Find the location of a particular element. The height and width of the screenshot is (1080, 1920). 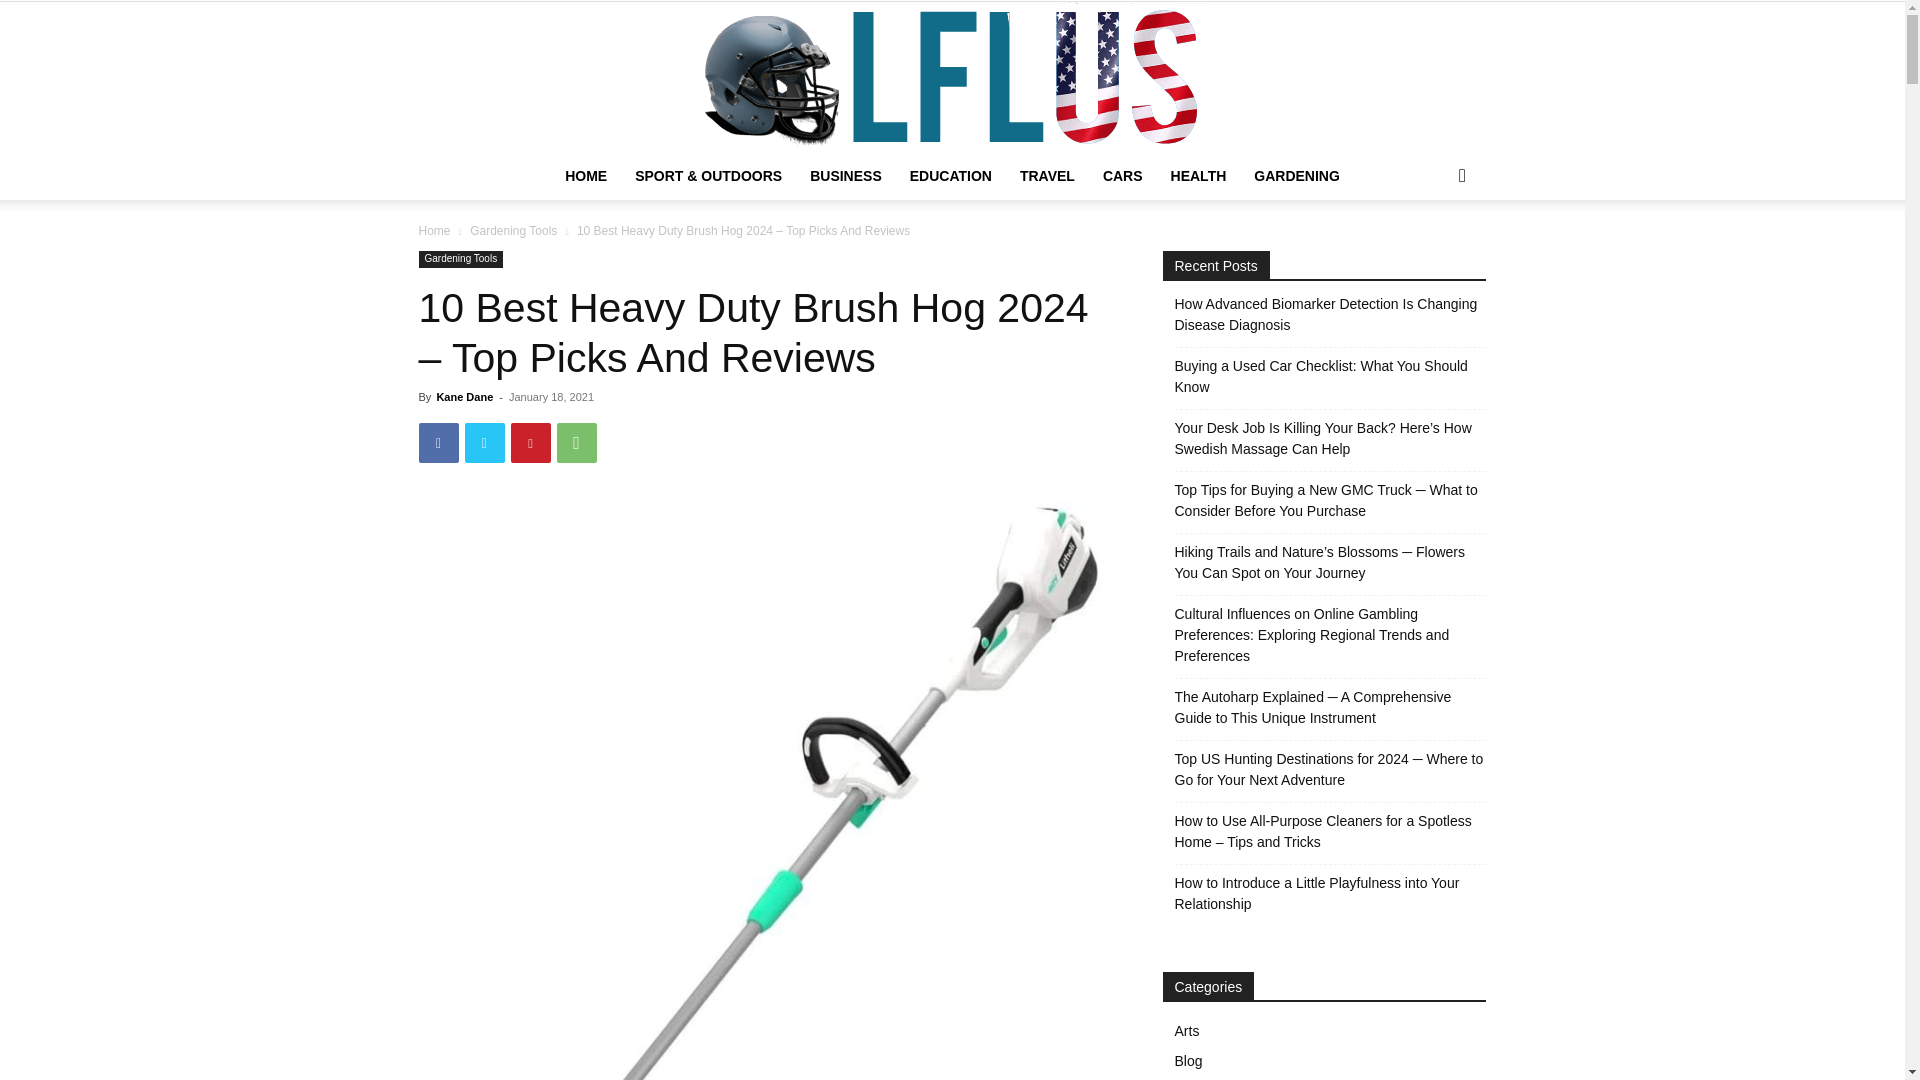

WhatsApp is located at coordinates (576, 443).